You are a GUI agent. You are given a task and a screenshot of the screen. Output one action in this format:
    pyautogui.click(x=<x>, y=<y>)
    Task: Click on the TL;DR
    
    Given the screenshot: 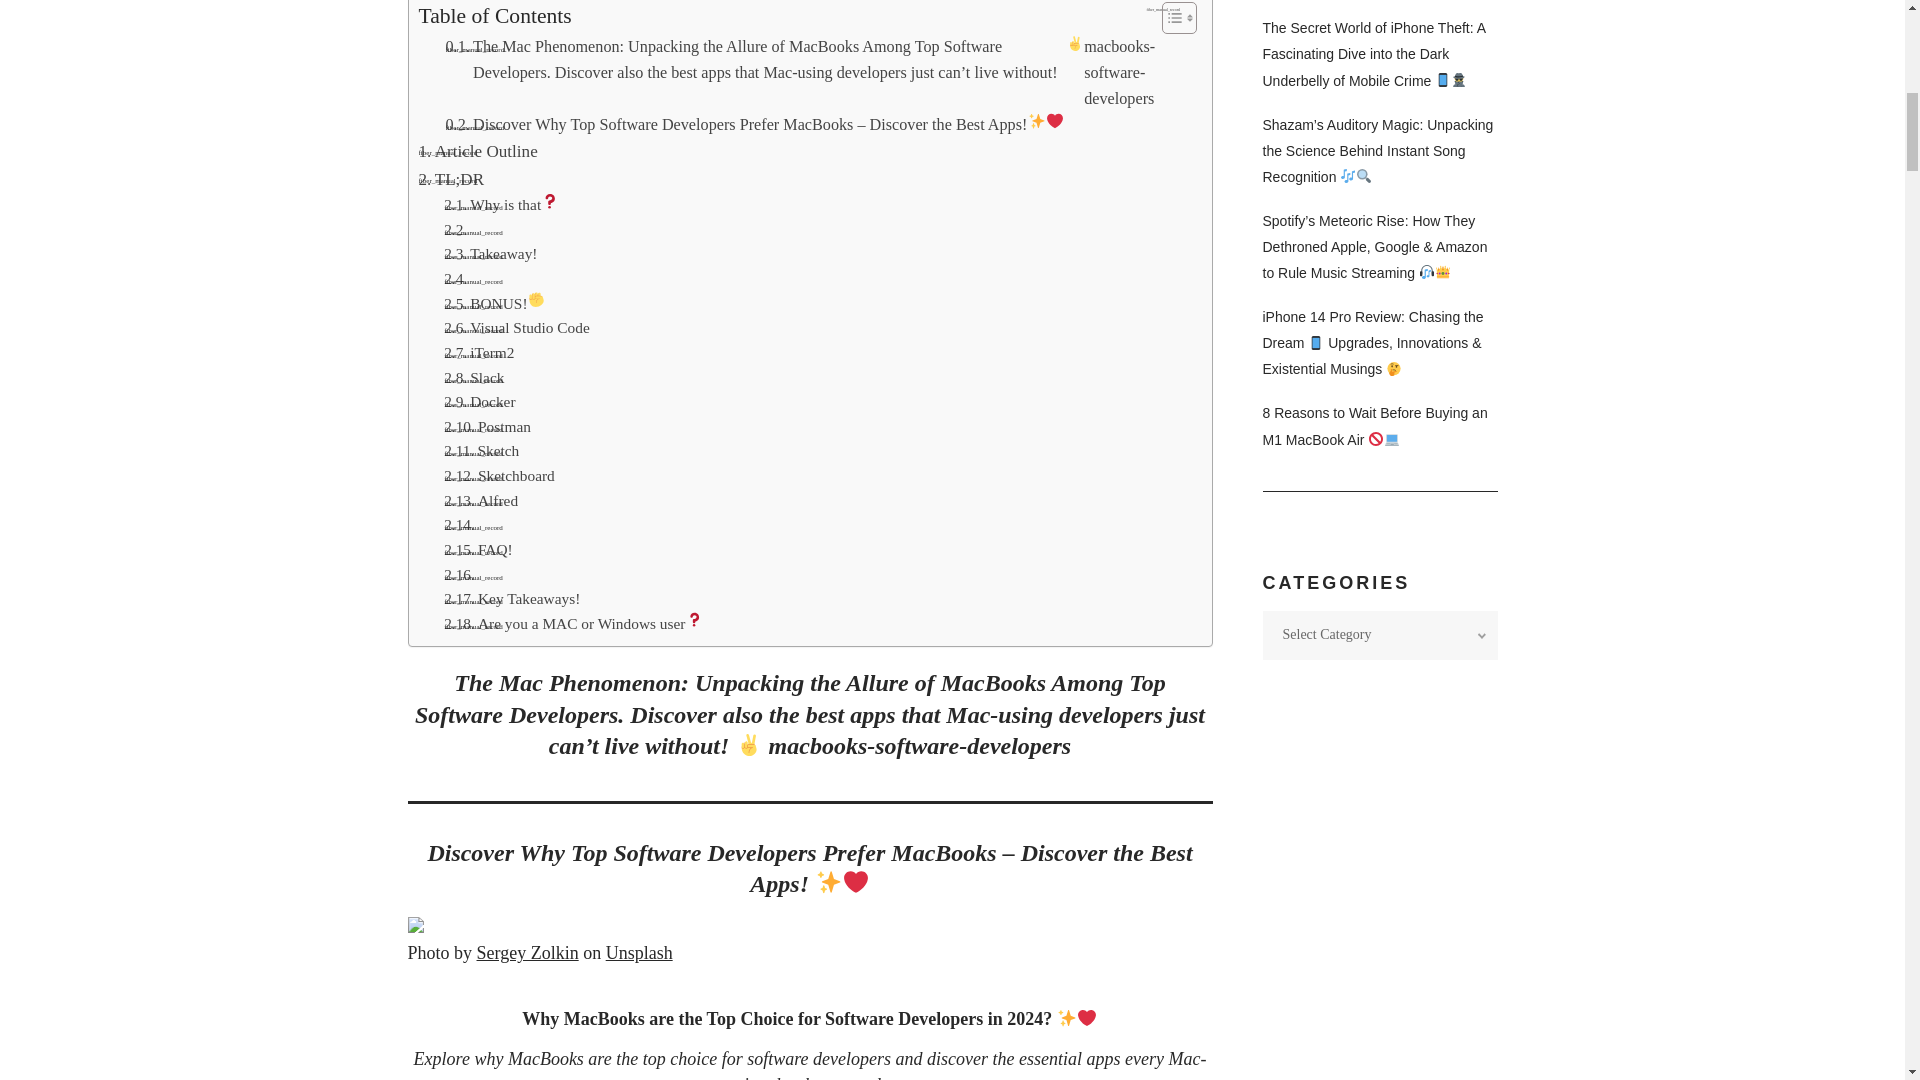 What is the action you would take?
    pyautogui.click(x=450, y=180)
    